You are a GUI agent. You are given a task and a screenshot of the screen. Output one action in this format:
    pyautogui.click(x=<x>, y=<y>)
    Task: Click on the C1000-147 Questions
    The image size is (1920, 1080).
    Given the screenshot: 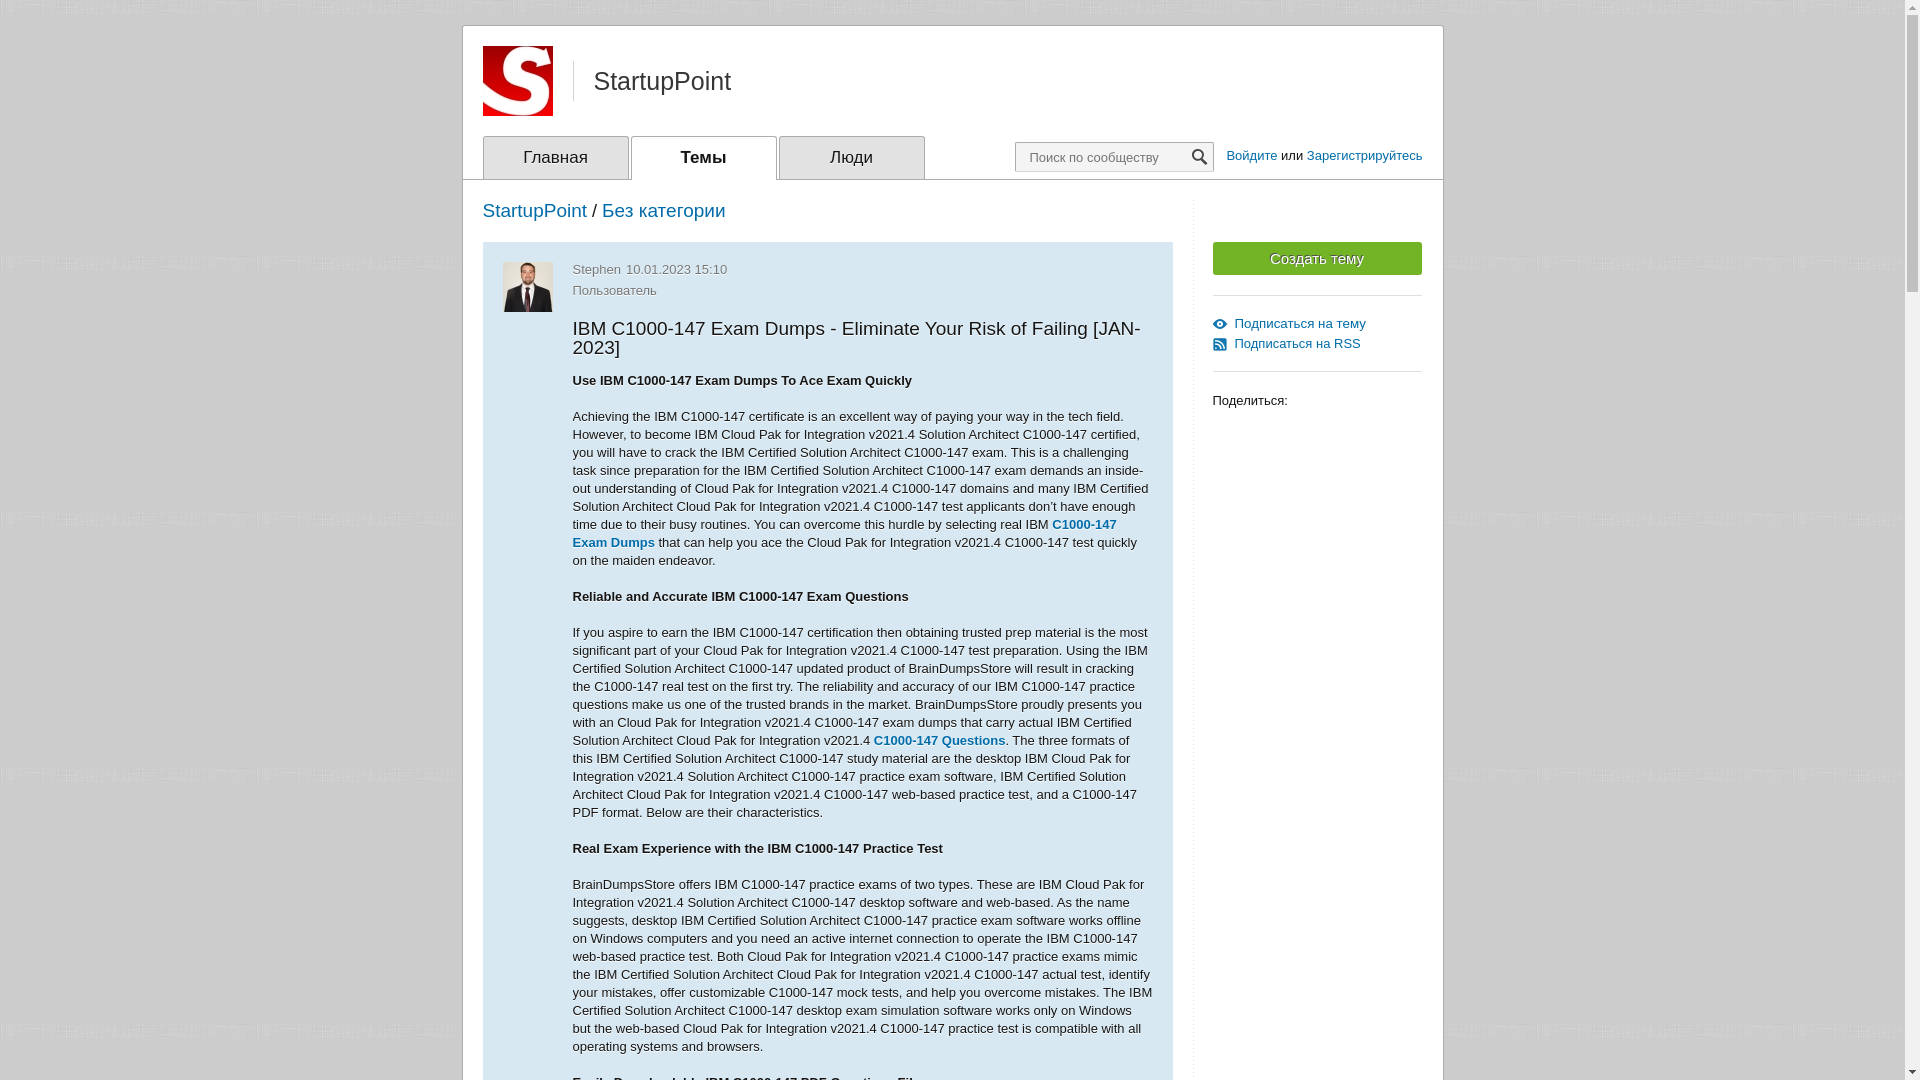 What is the action you would take?
    pyautogui.click(x=940, y=740)
    